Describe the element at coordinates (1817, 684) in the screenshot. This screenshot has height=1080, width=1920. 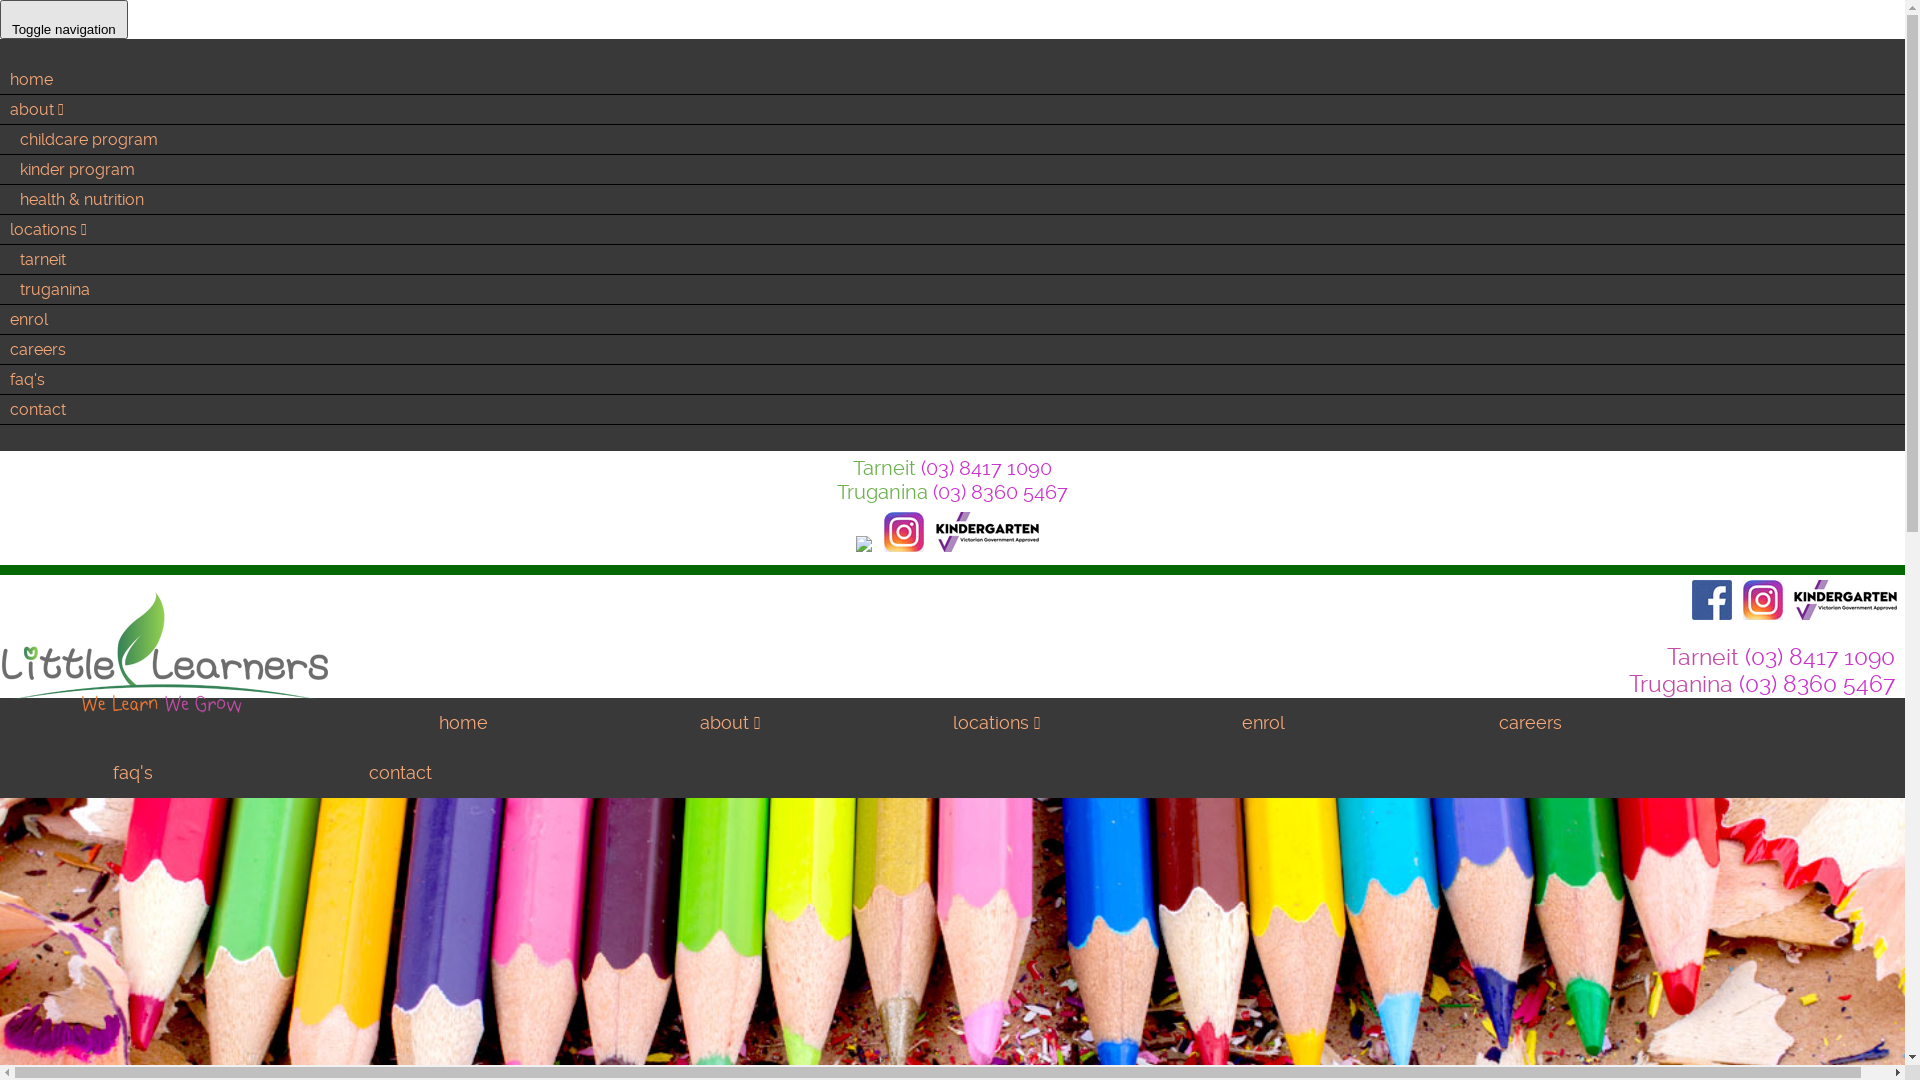
I see `(03) 8360 5467` at that location.